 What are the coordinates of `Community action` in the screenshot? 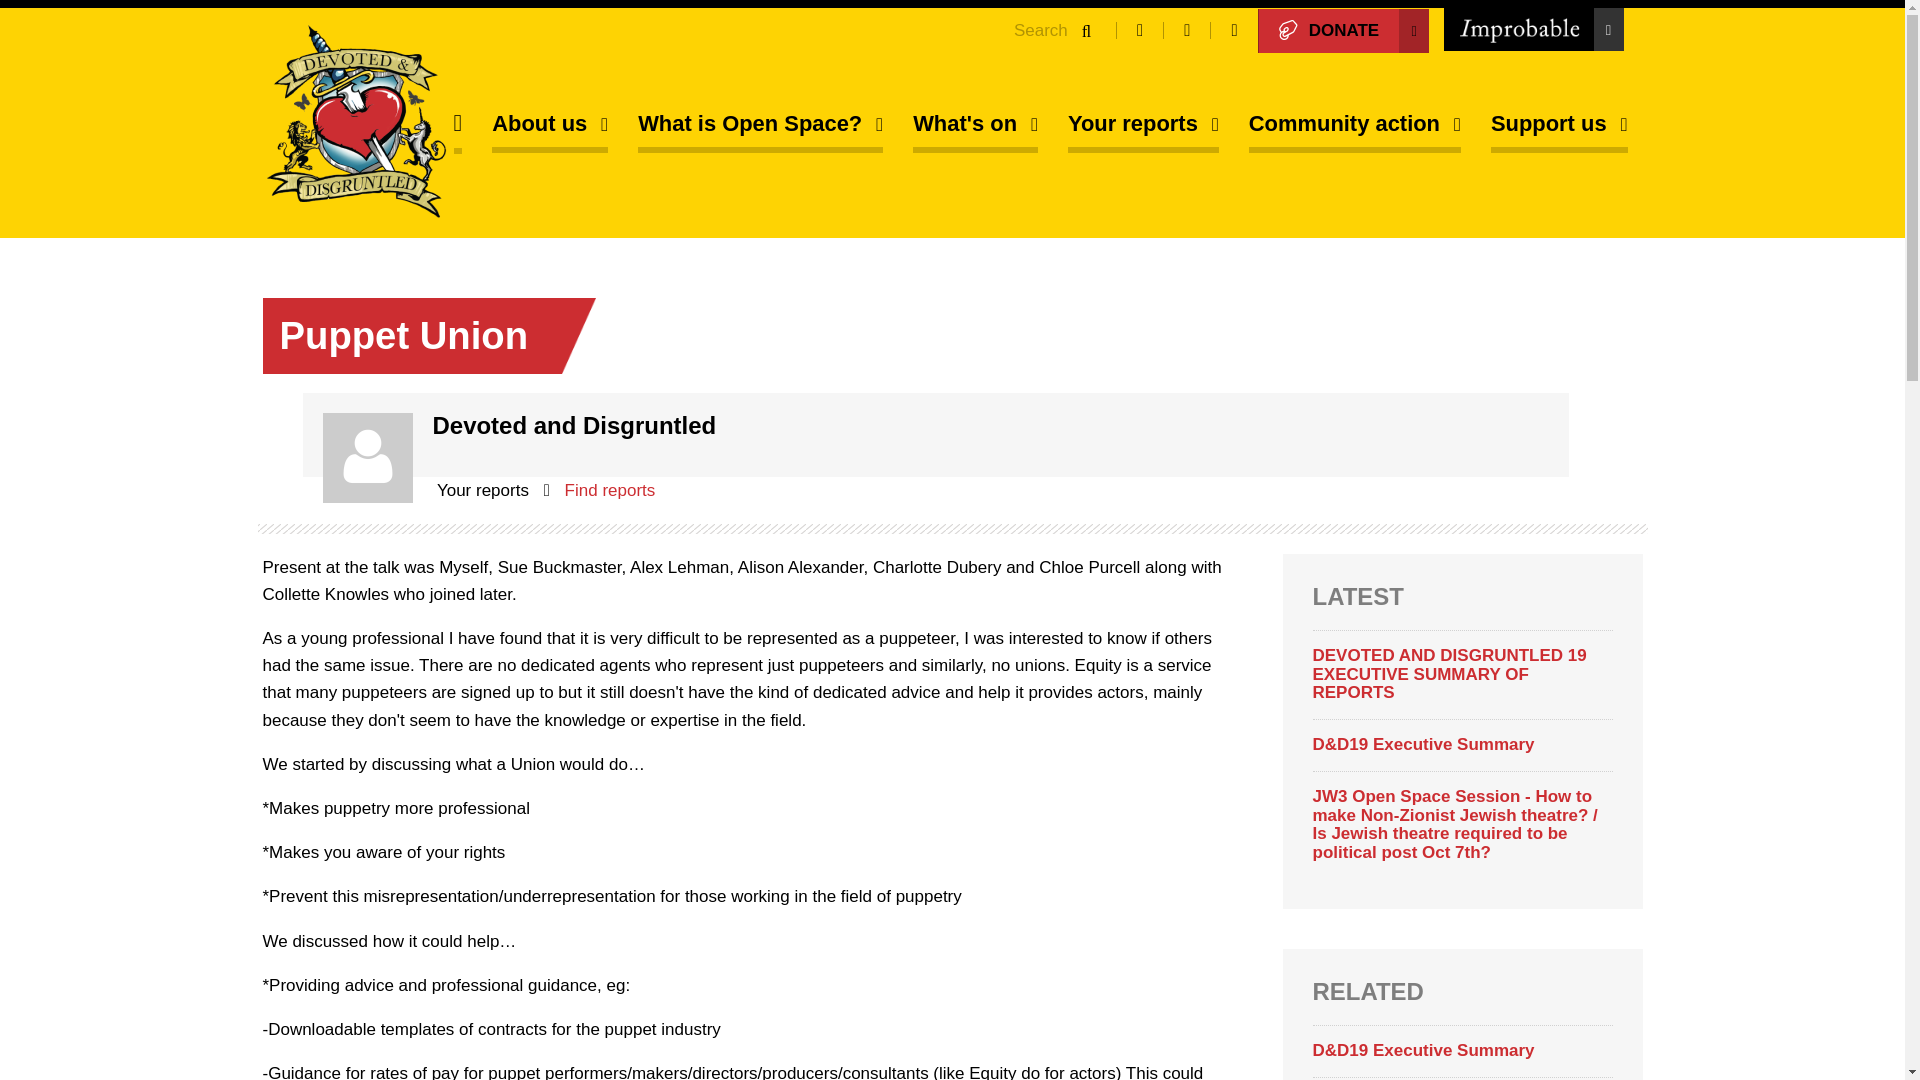 It's located at (1355, 126).